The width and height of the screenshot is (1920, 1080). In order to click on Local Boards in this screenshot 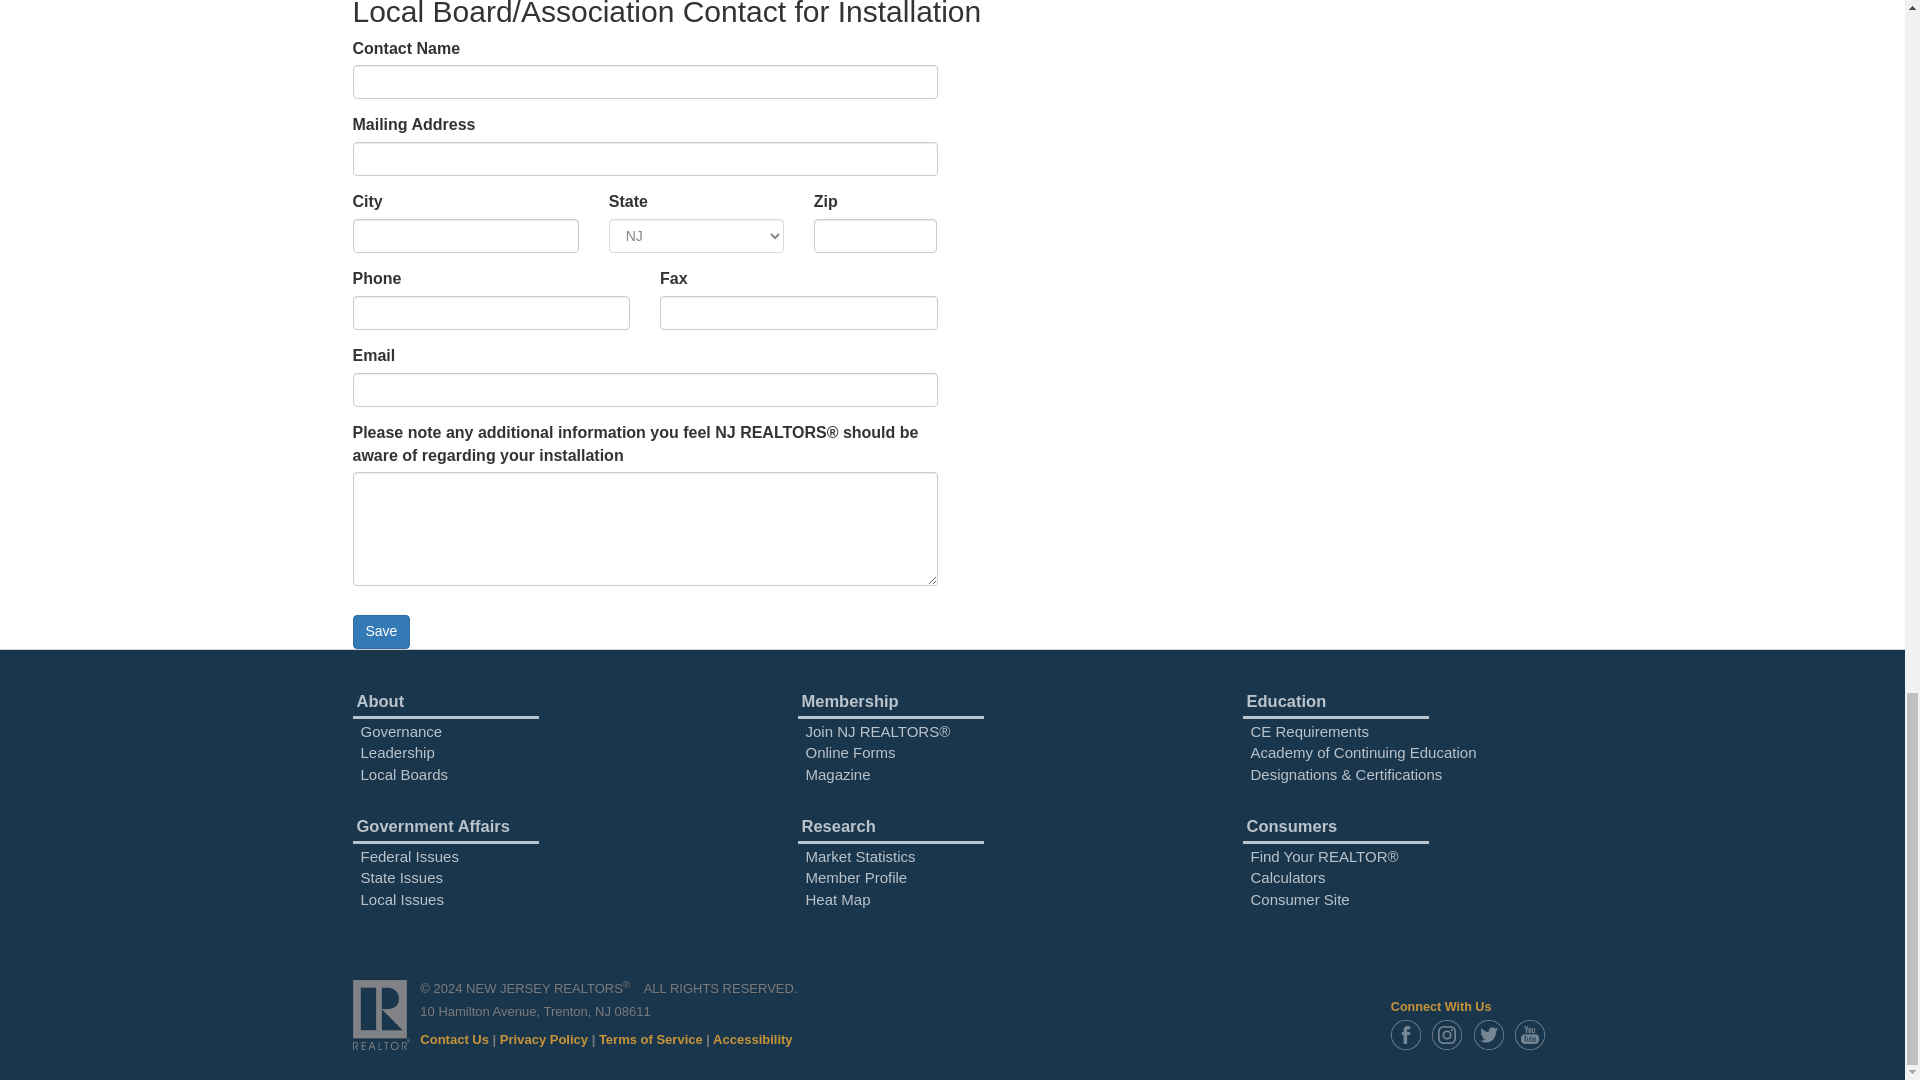, I will do `click(404, 774)`.